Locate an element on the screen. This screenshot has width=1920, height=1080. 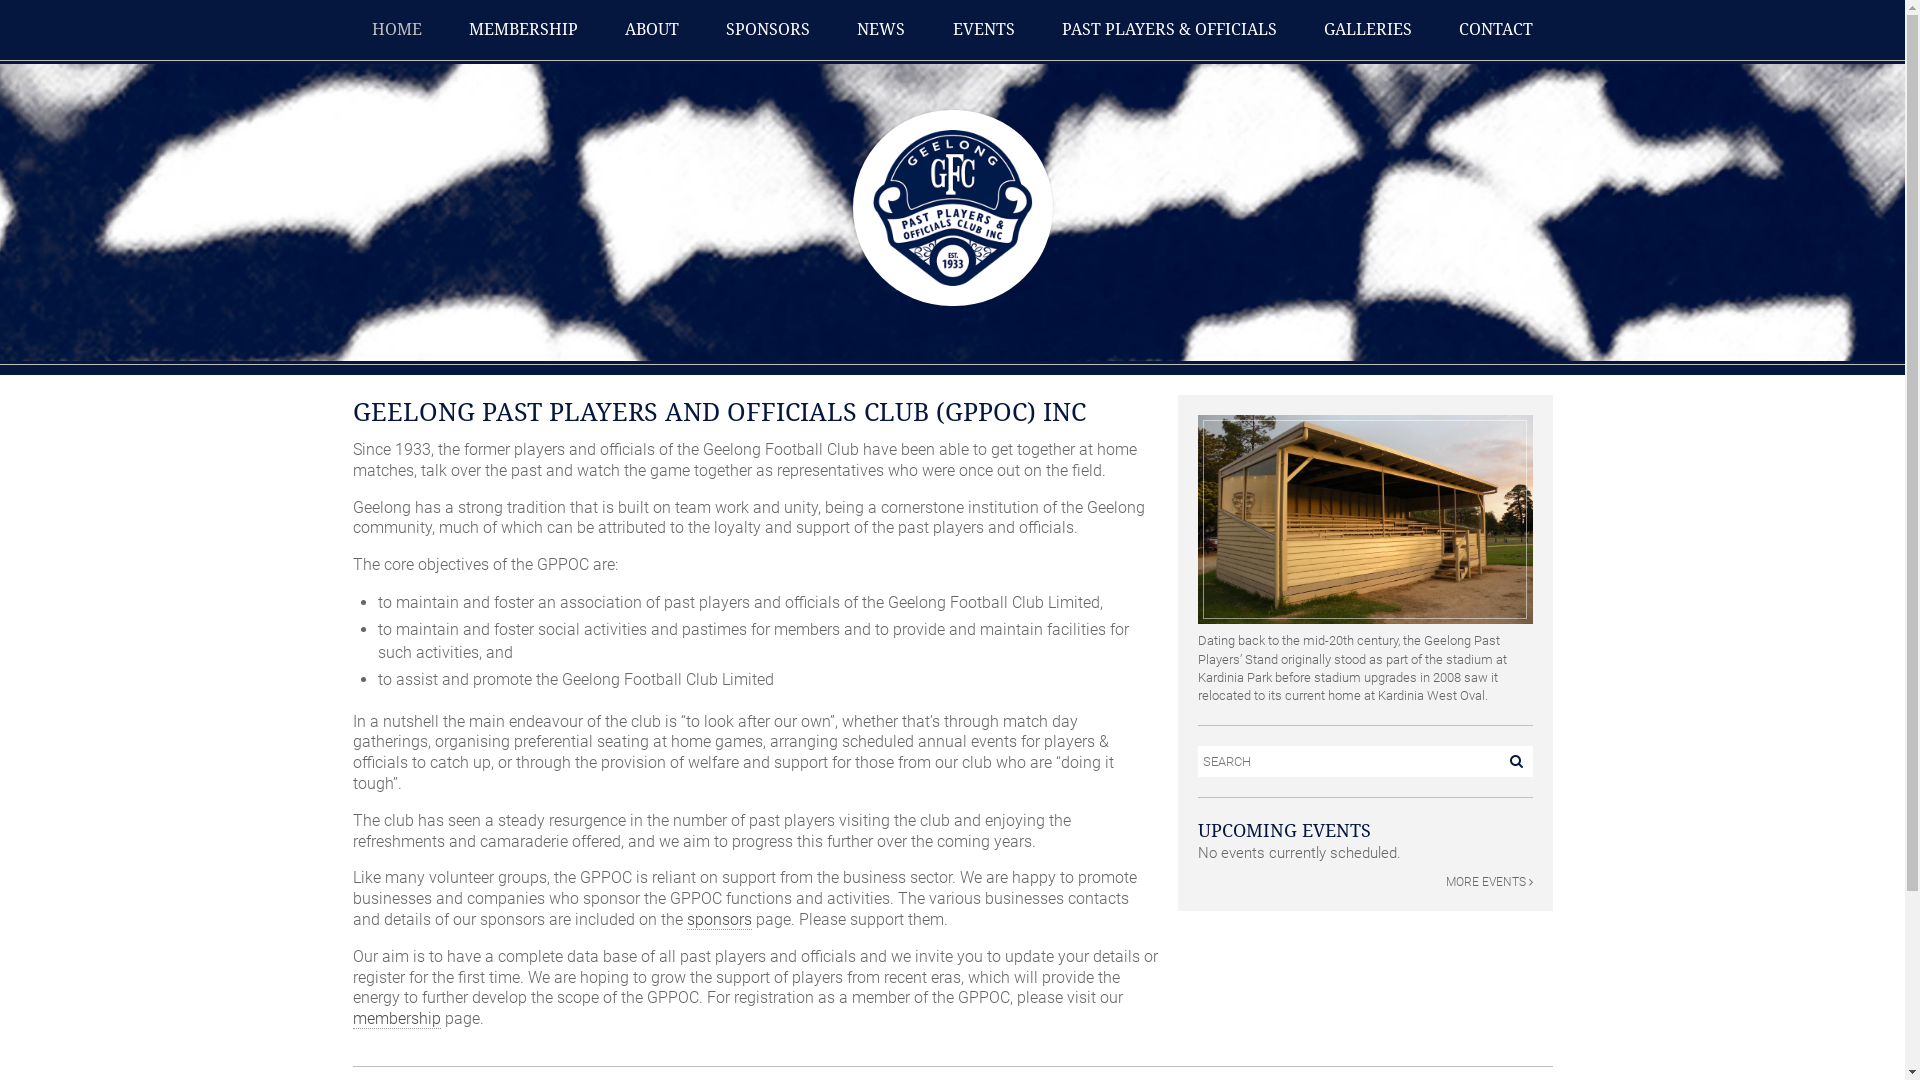
membership is located at coordinates (396, 1019).